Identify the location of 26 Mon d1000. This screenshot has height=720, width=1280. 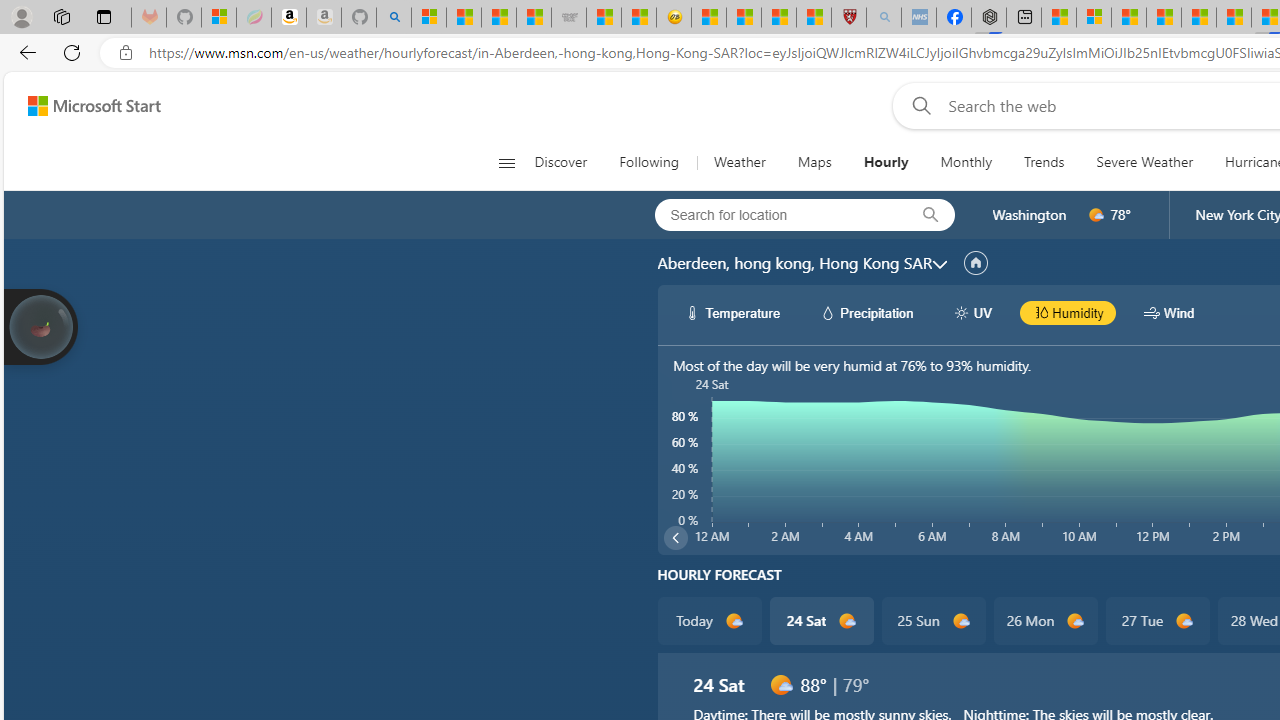
(1046, 620).